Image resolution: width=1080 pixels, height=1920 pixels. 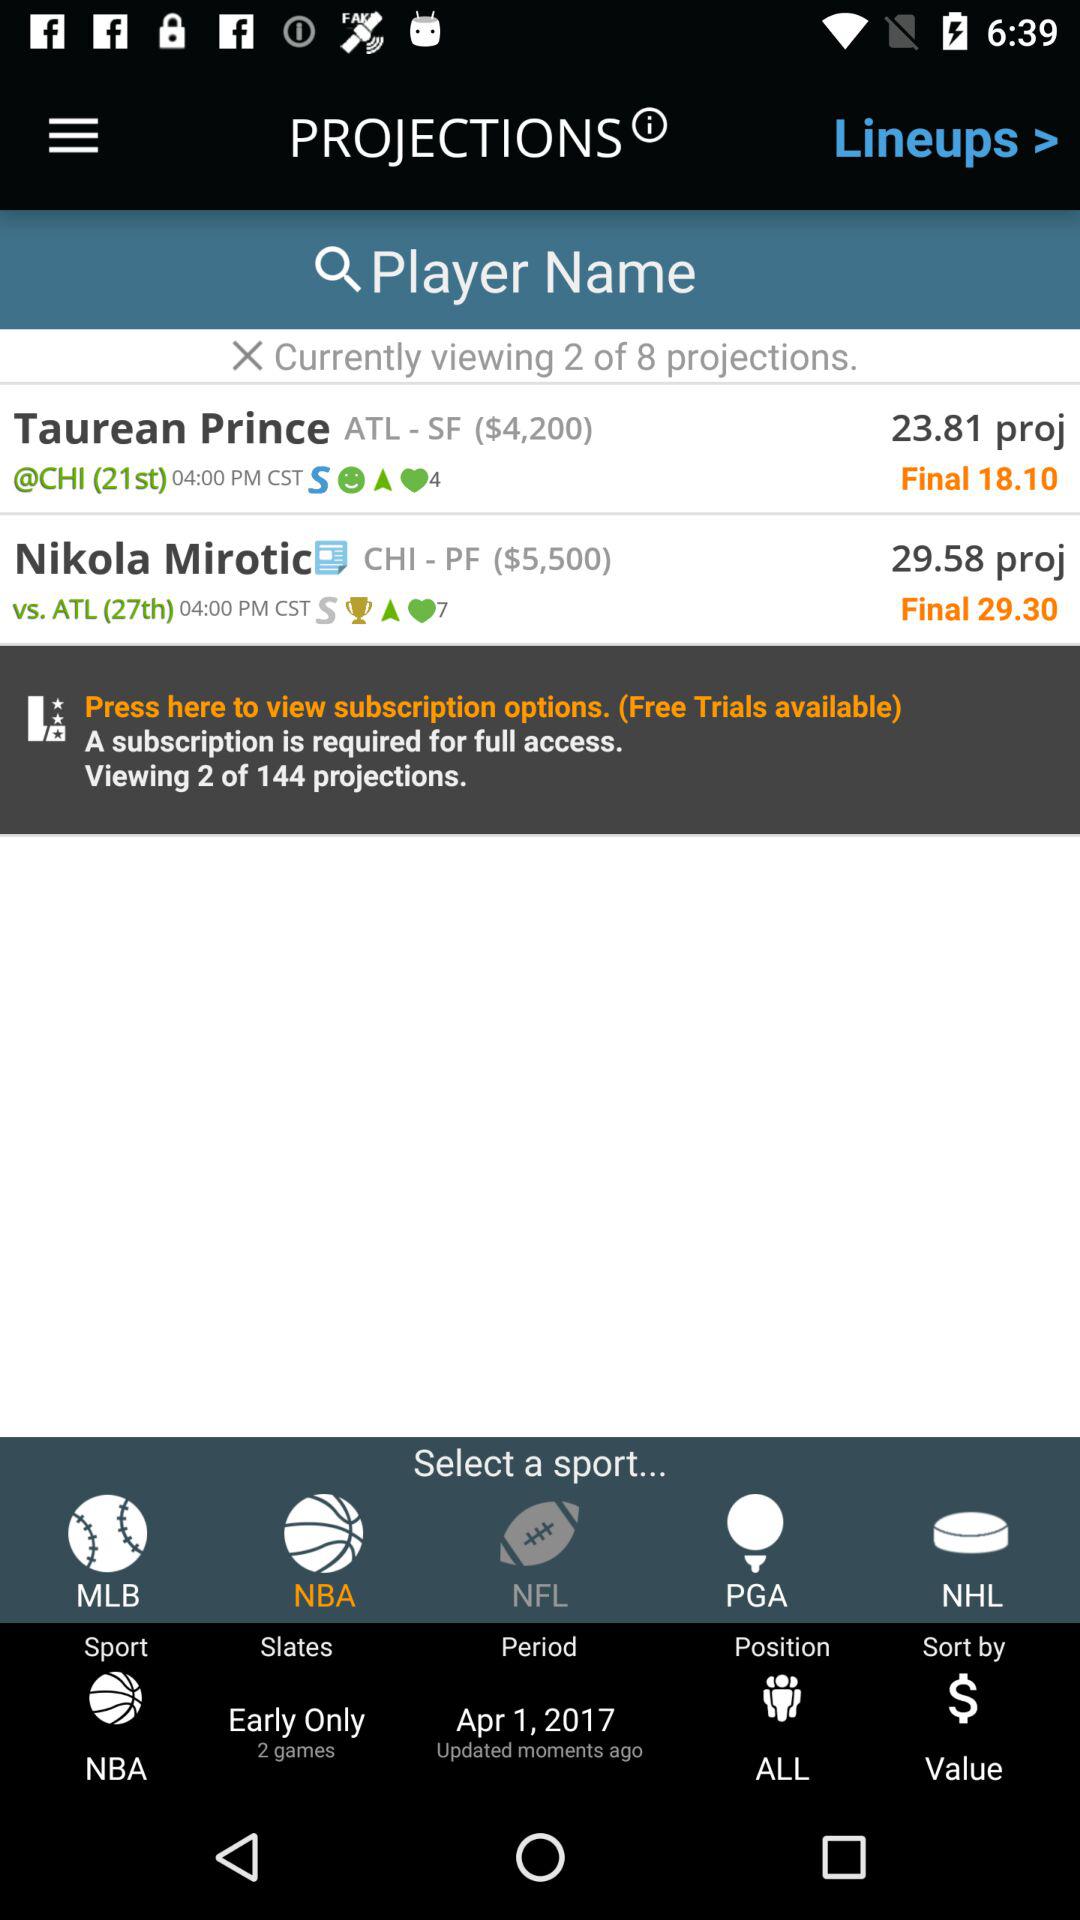 What do you see at coordinates (73, 136) in the screenshot?
I see `launch the icon next to the projections item` at bounding box center [73, 136].